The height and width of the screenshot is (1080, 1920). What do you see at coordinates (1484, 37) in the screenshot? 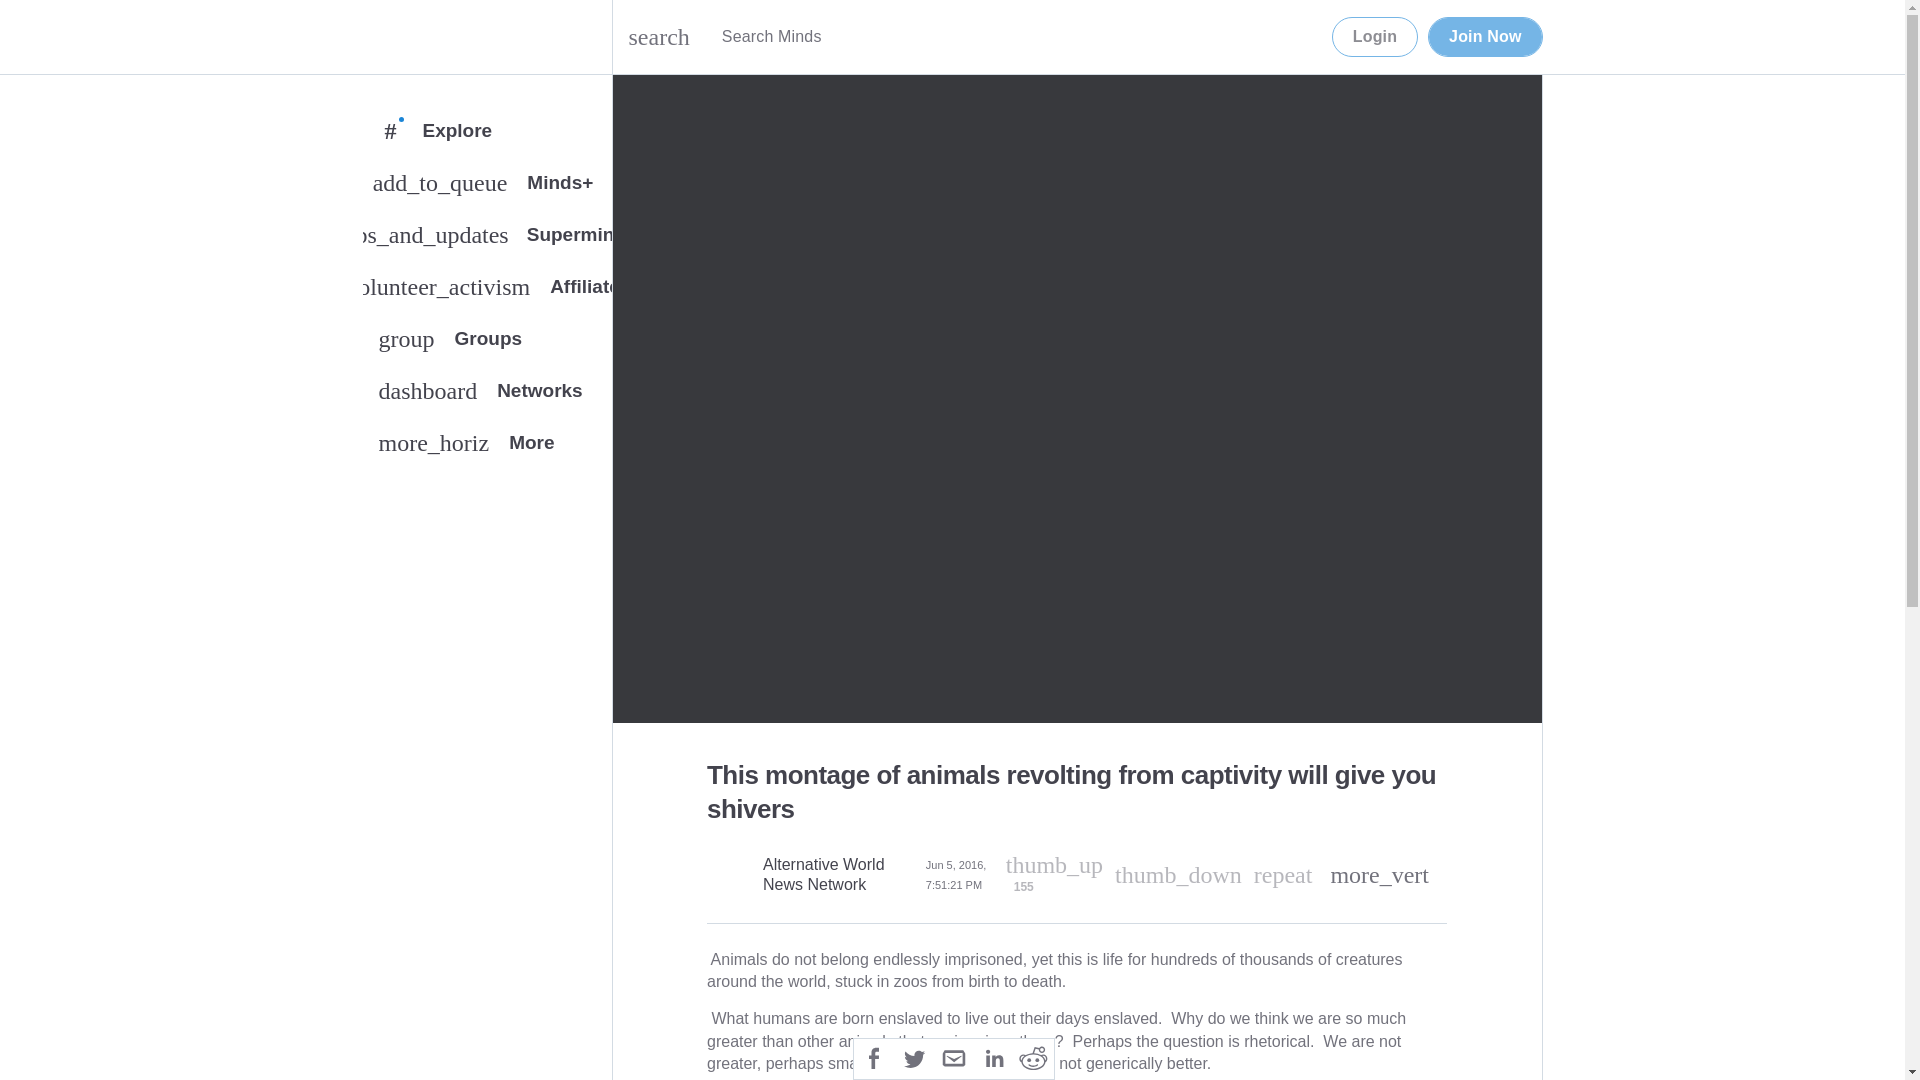
I see `Join Now` at bounding box center [1484, 37].